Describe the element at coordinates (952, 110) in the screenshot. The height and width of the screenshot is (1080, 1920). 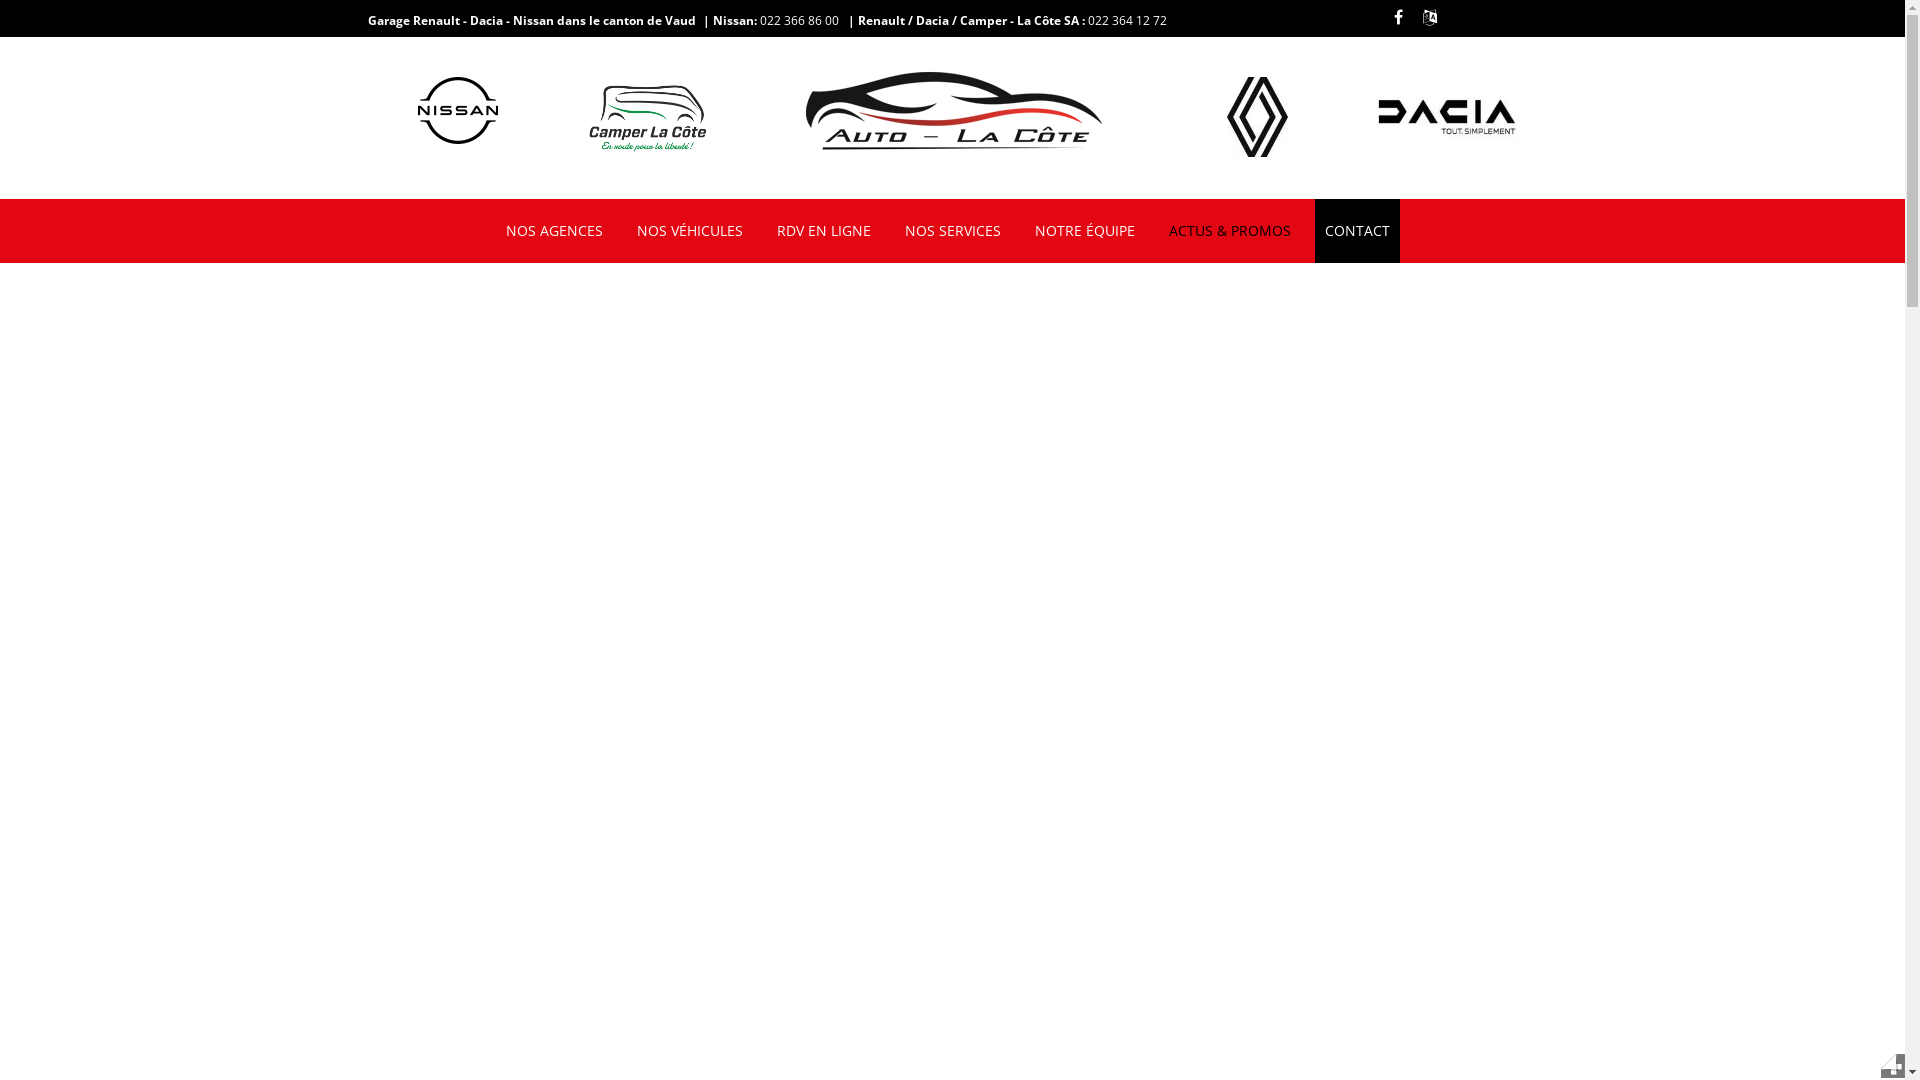
I see `NISSAN Drop Off Point` at that location.